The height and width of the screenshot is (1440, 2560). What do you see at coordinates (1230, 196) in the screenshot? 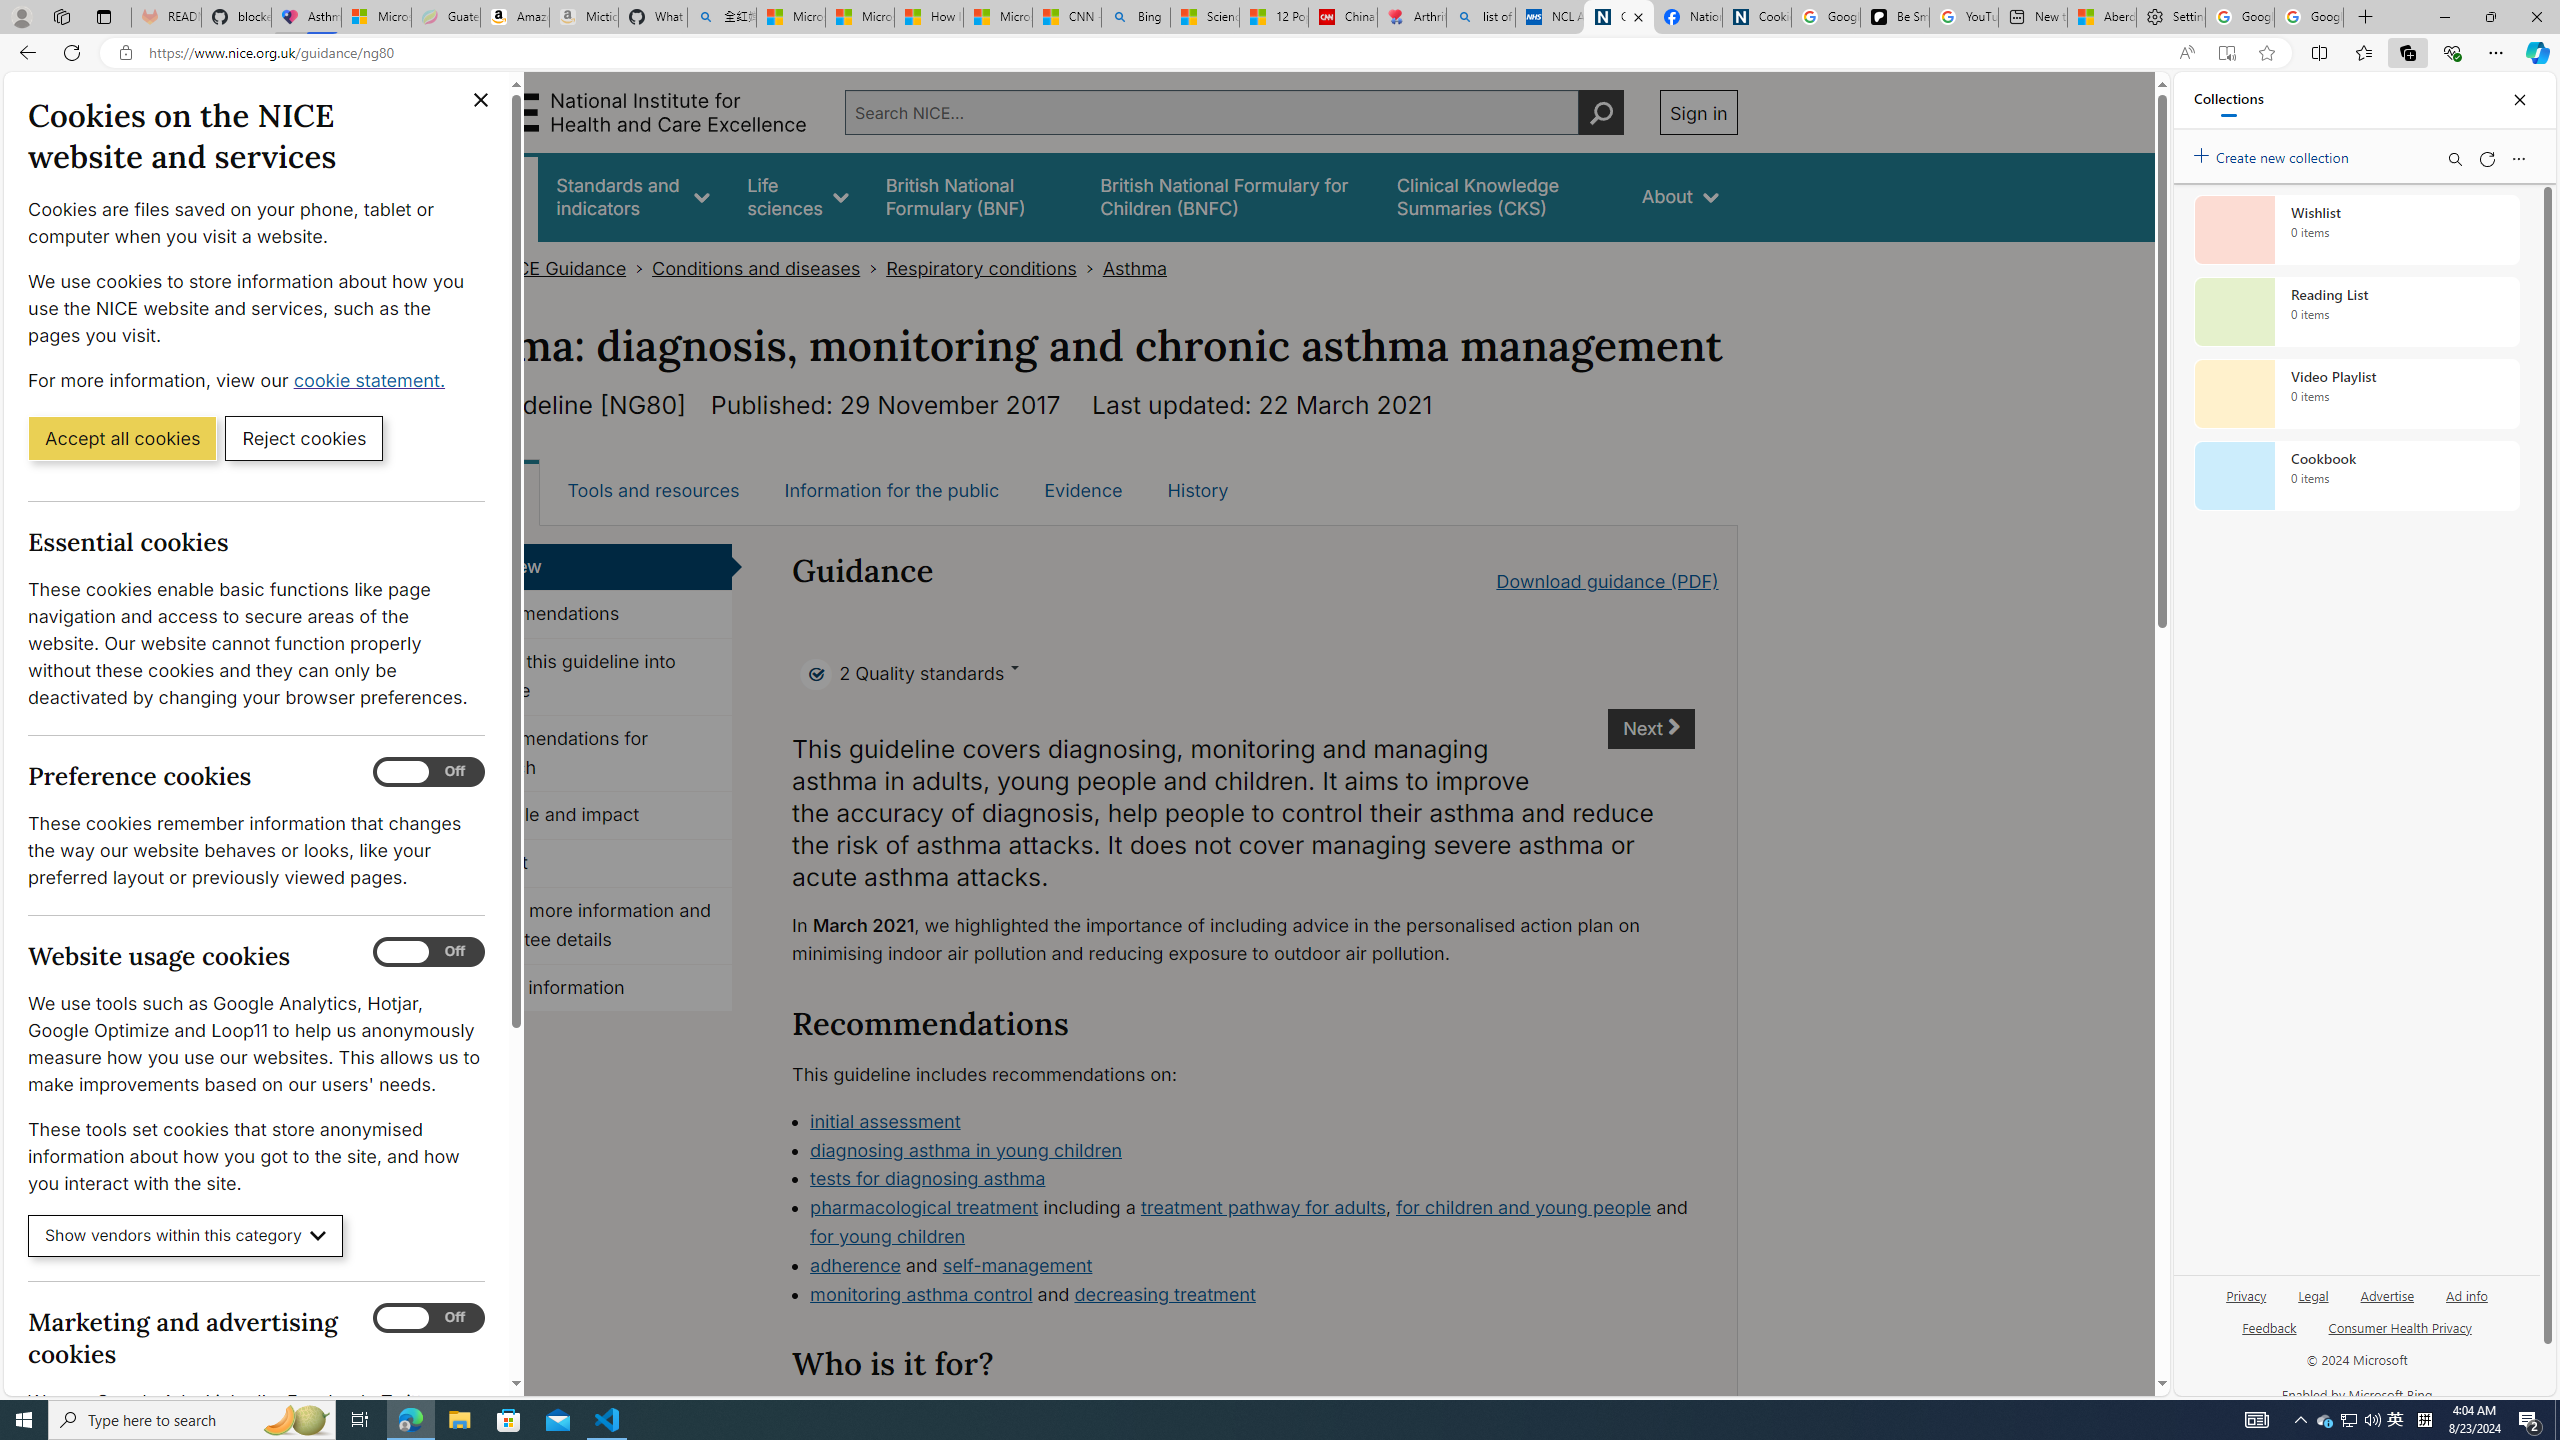
I see `British National Formulary for Children (BNFC)` at bounding box center [1230, 196].